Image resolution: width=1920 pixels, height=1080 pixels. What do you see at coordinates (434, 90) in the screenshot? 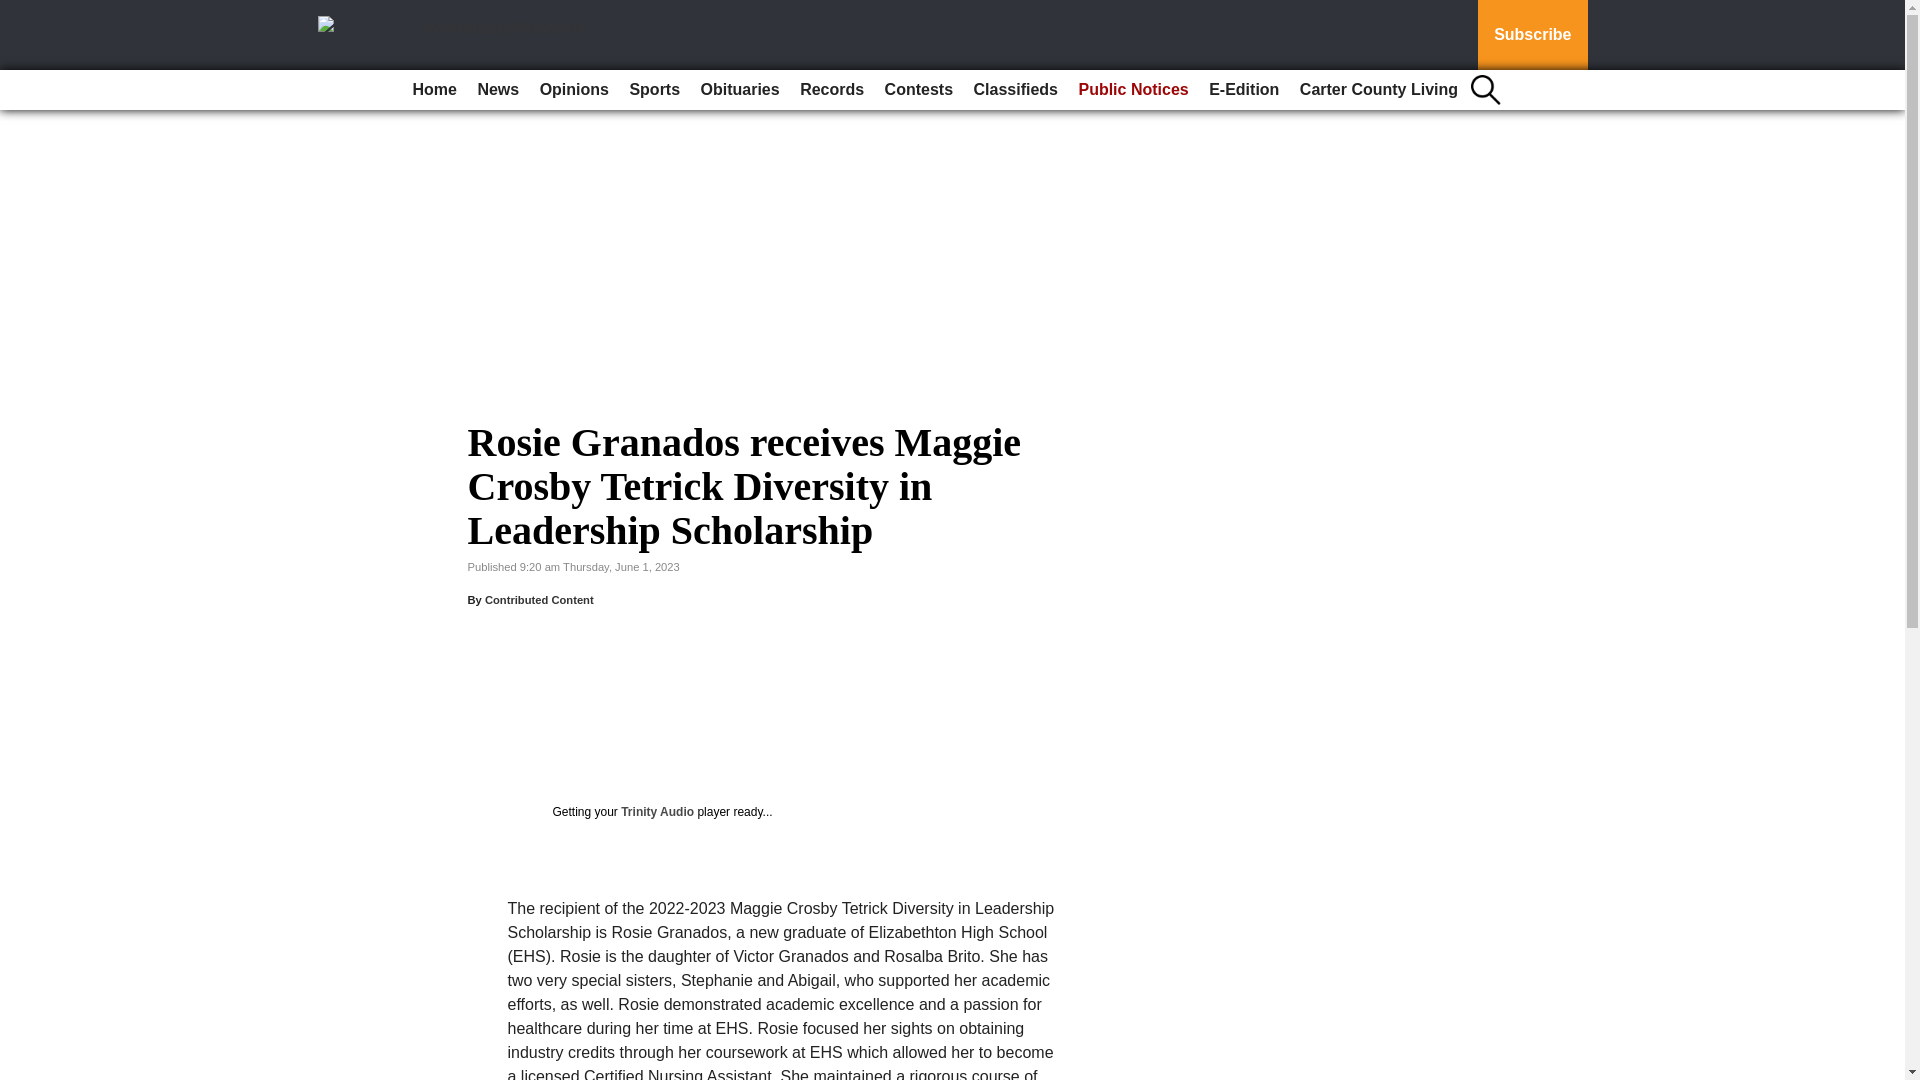
I see `Home` at bounding box center [434, 90].